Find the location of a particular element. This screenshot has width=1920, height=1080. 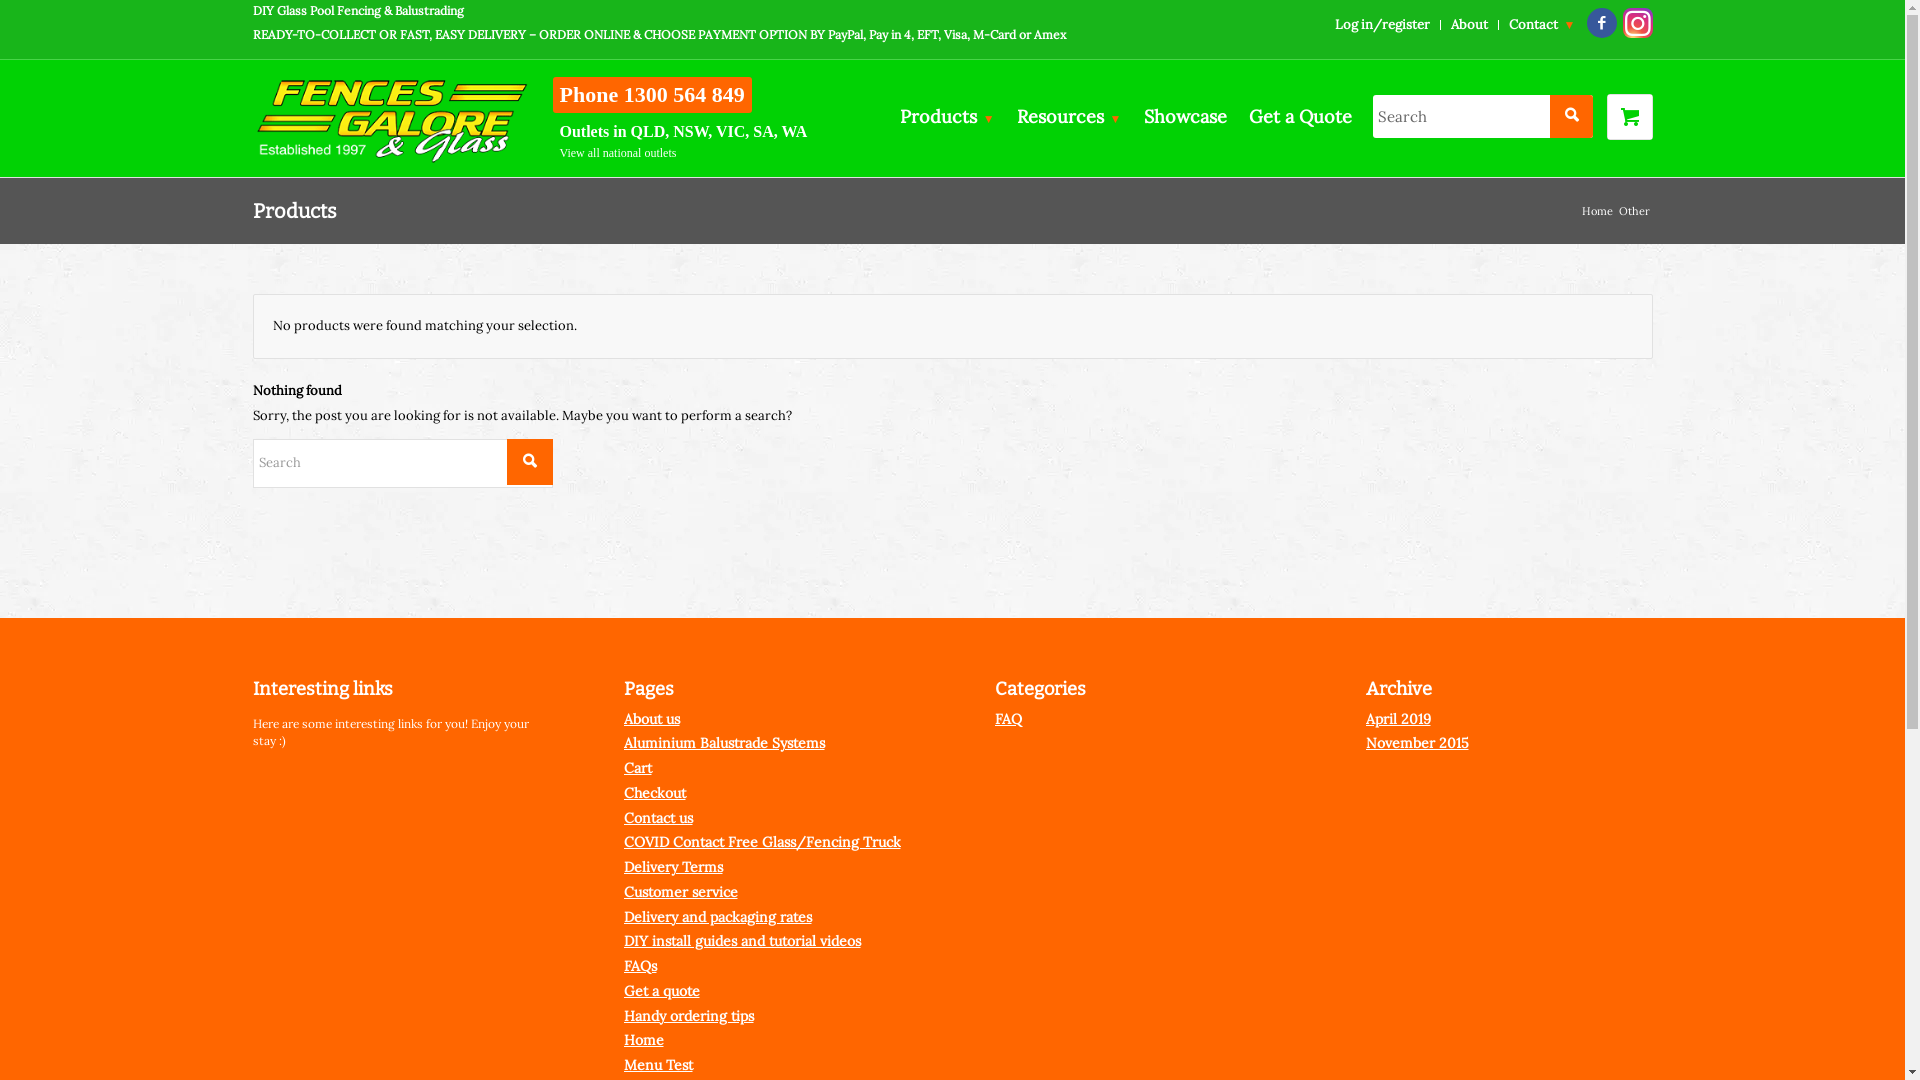

Log in/register is located at coordinates (1382, 24).